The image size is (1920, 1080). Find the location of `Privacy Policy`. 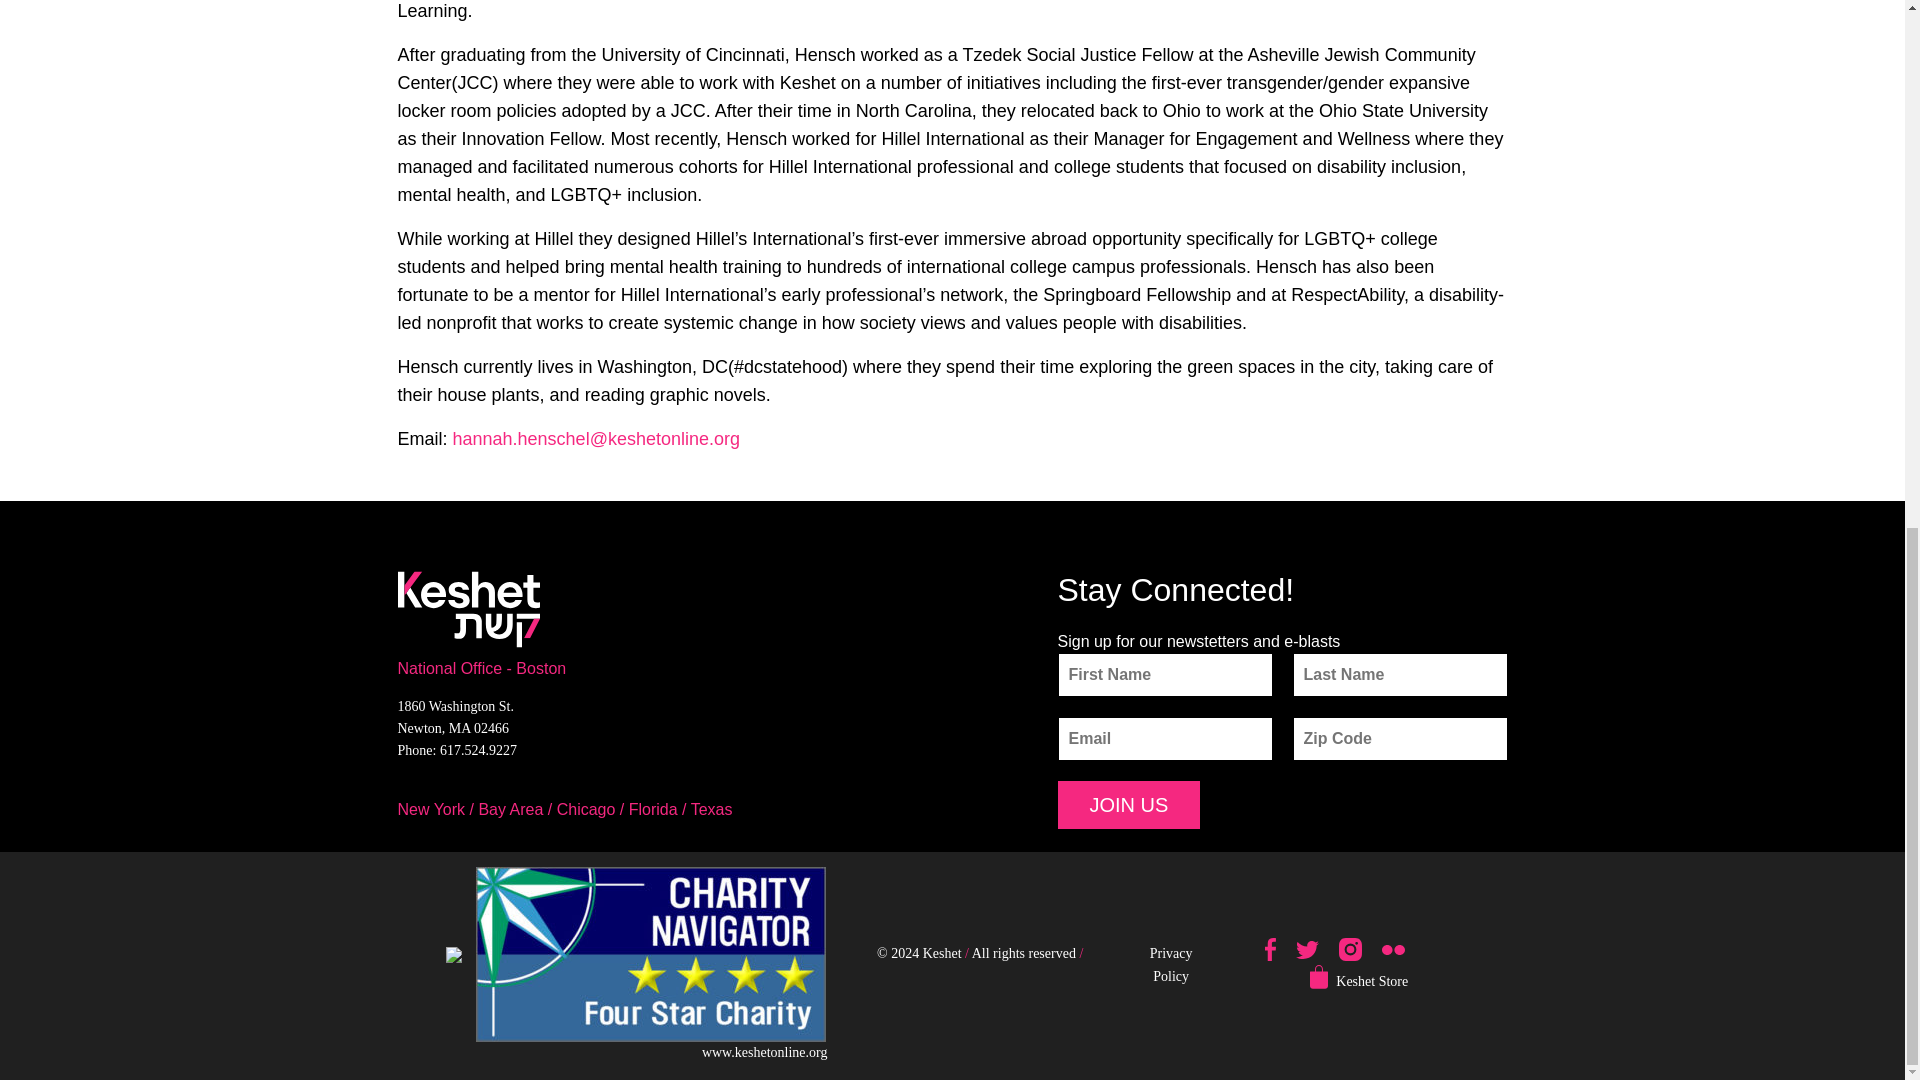

Privacy Policy is located at coordinates (1171, 964).